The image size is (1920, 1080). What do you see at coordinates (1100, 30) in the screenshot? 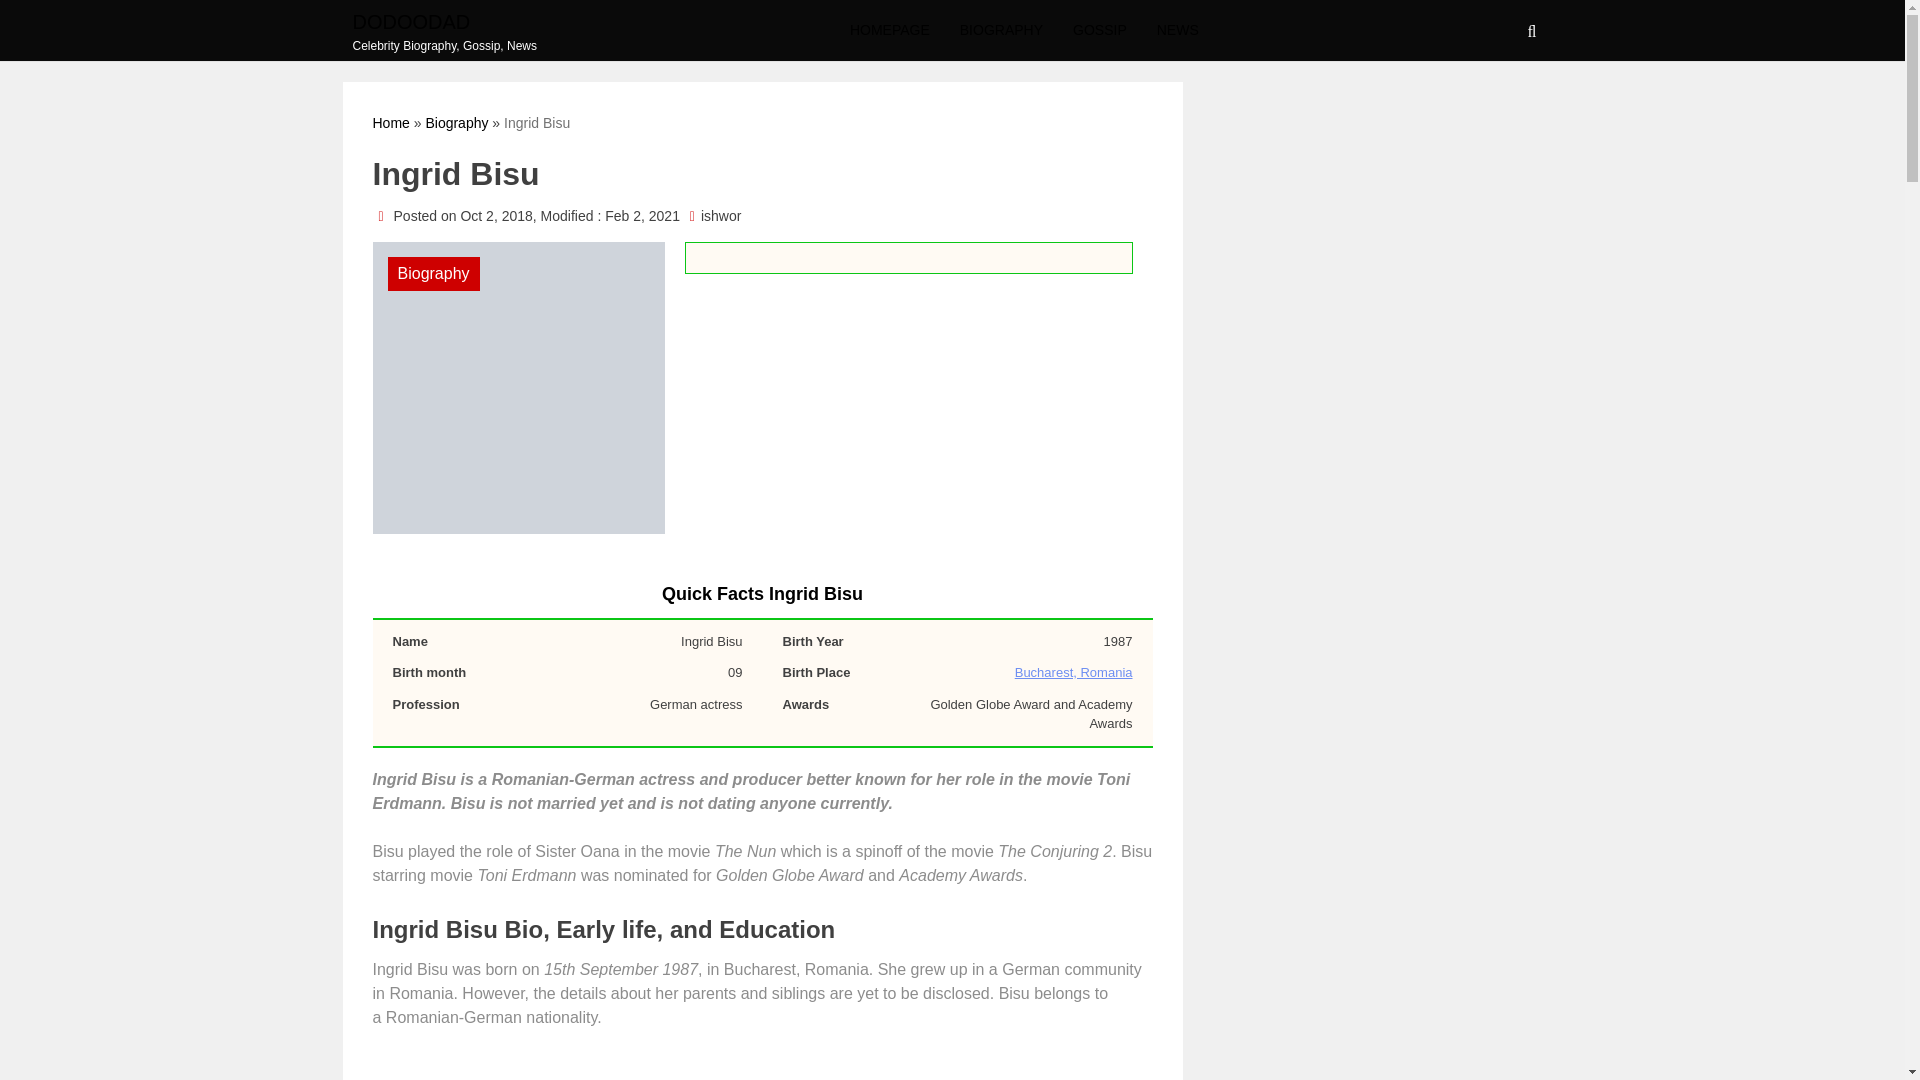
I see `GOSSIP` at bounding box center [1100, 30].